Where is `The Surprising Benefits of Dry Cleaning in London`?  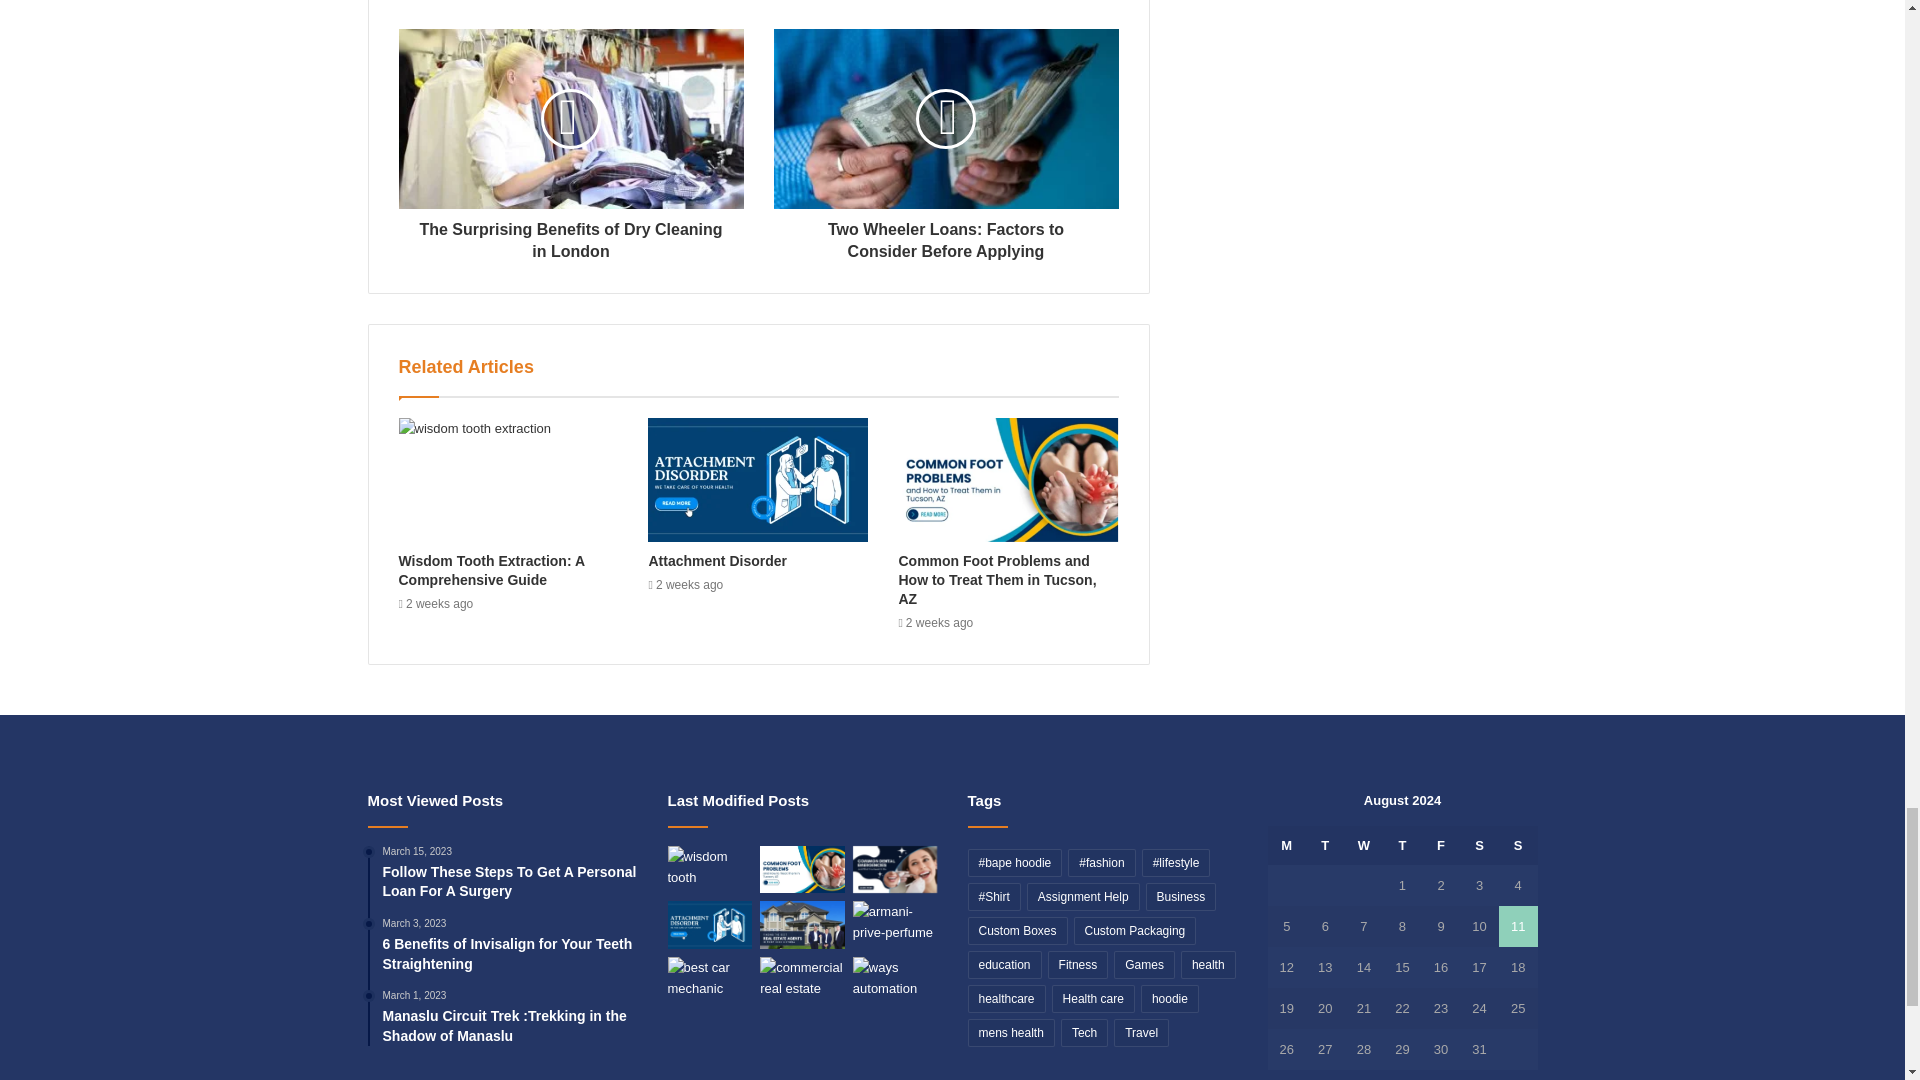 The Surprising Benefits of Dry Cleaning in London is located at coordinates (570, 236).